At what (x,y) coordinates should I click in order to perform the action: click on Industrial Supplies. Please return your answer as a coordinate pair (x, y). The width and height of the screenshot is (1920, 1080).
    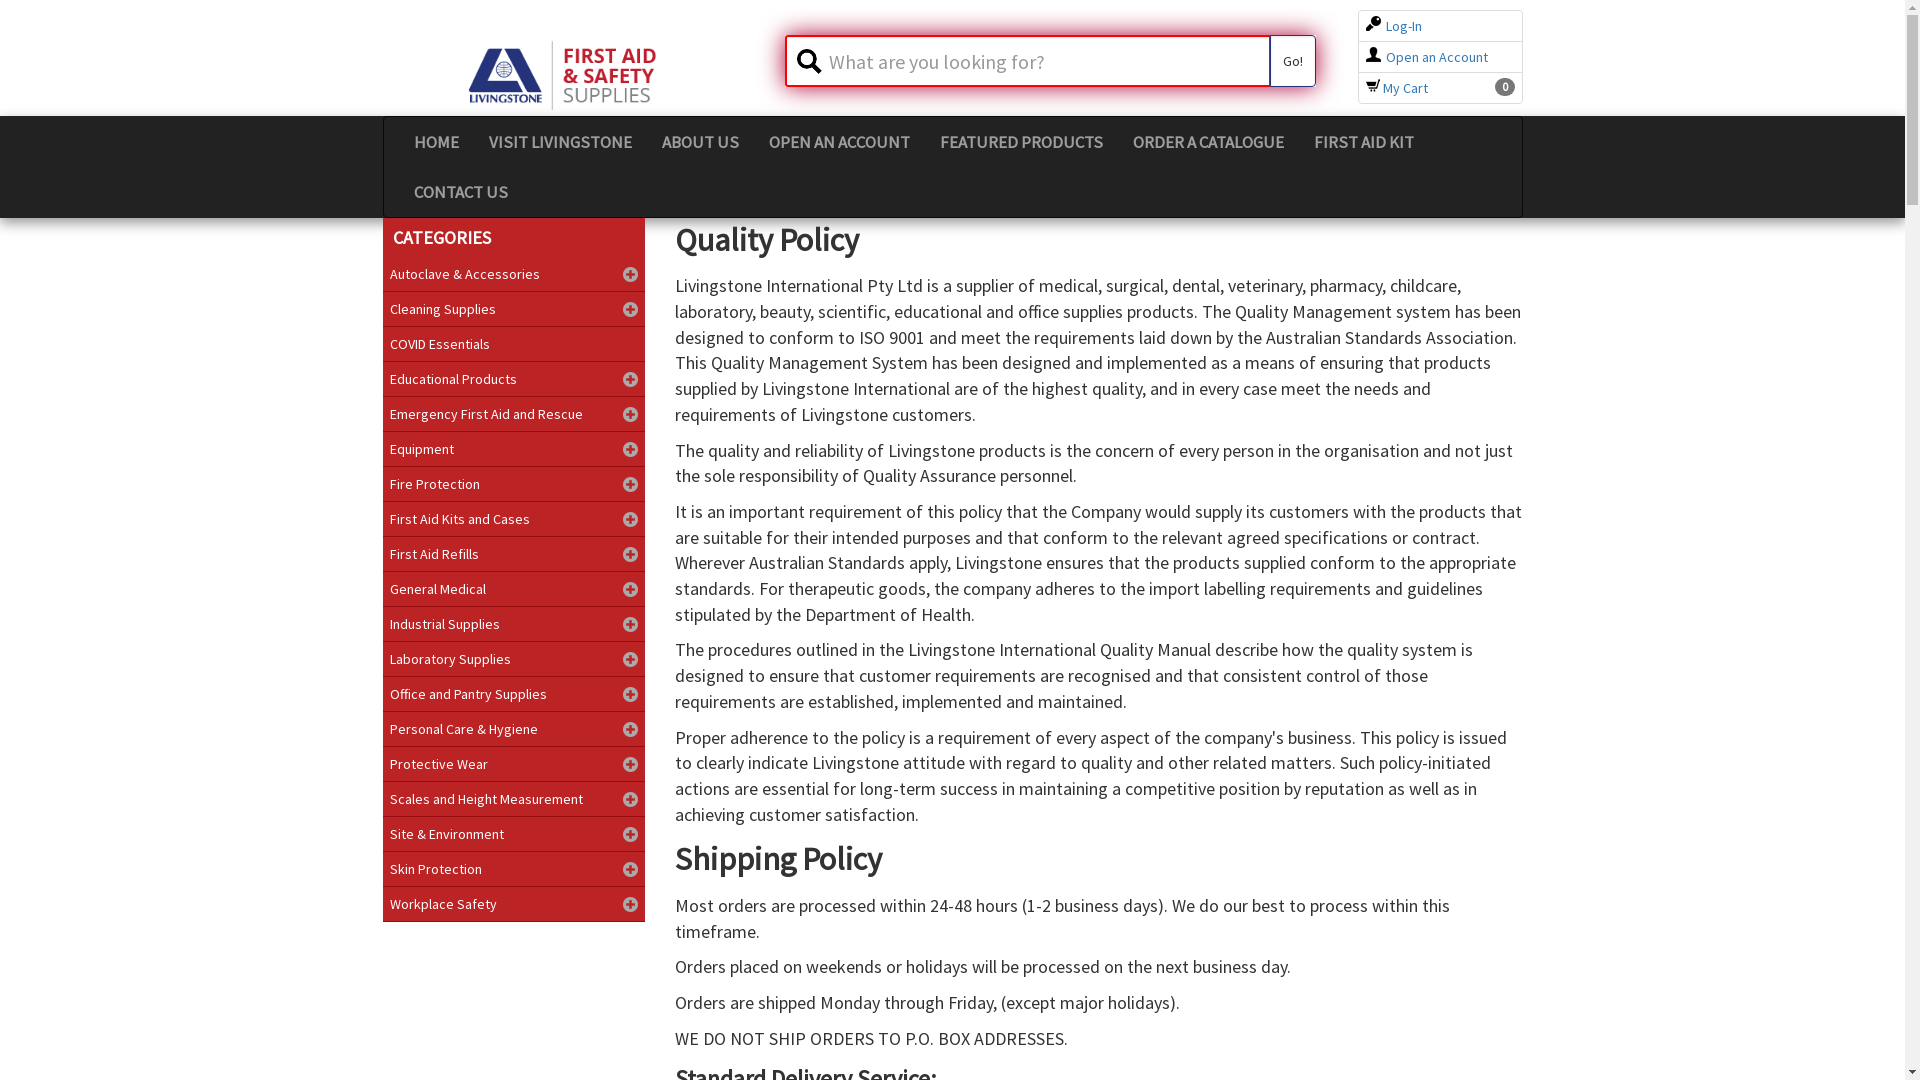
    Looking at the image, I should click on (514, 624).